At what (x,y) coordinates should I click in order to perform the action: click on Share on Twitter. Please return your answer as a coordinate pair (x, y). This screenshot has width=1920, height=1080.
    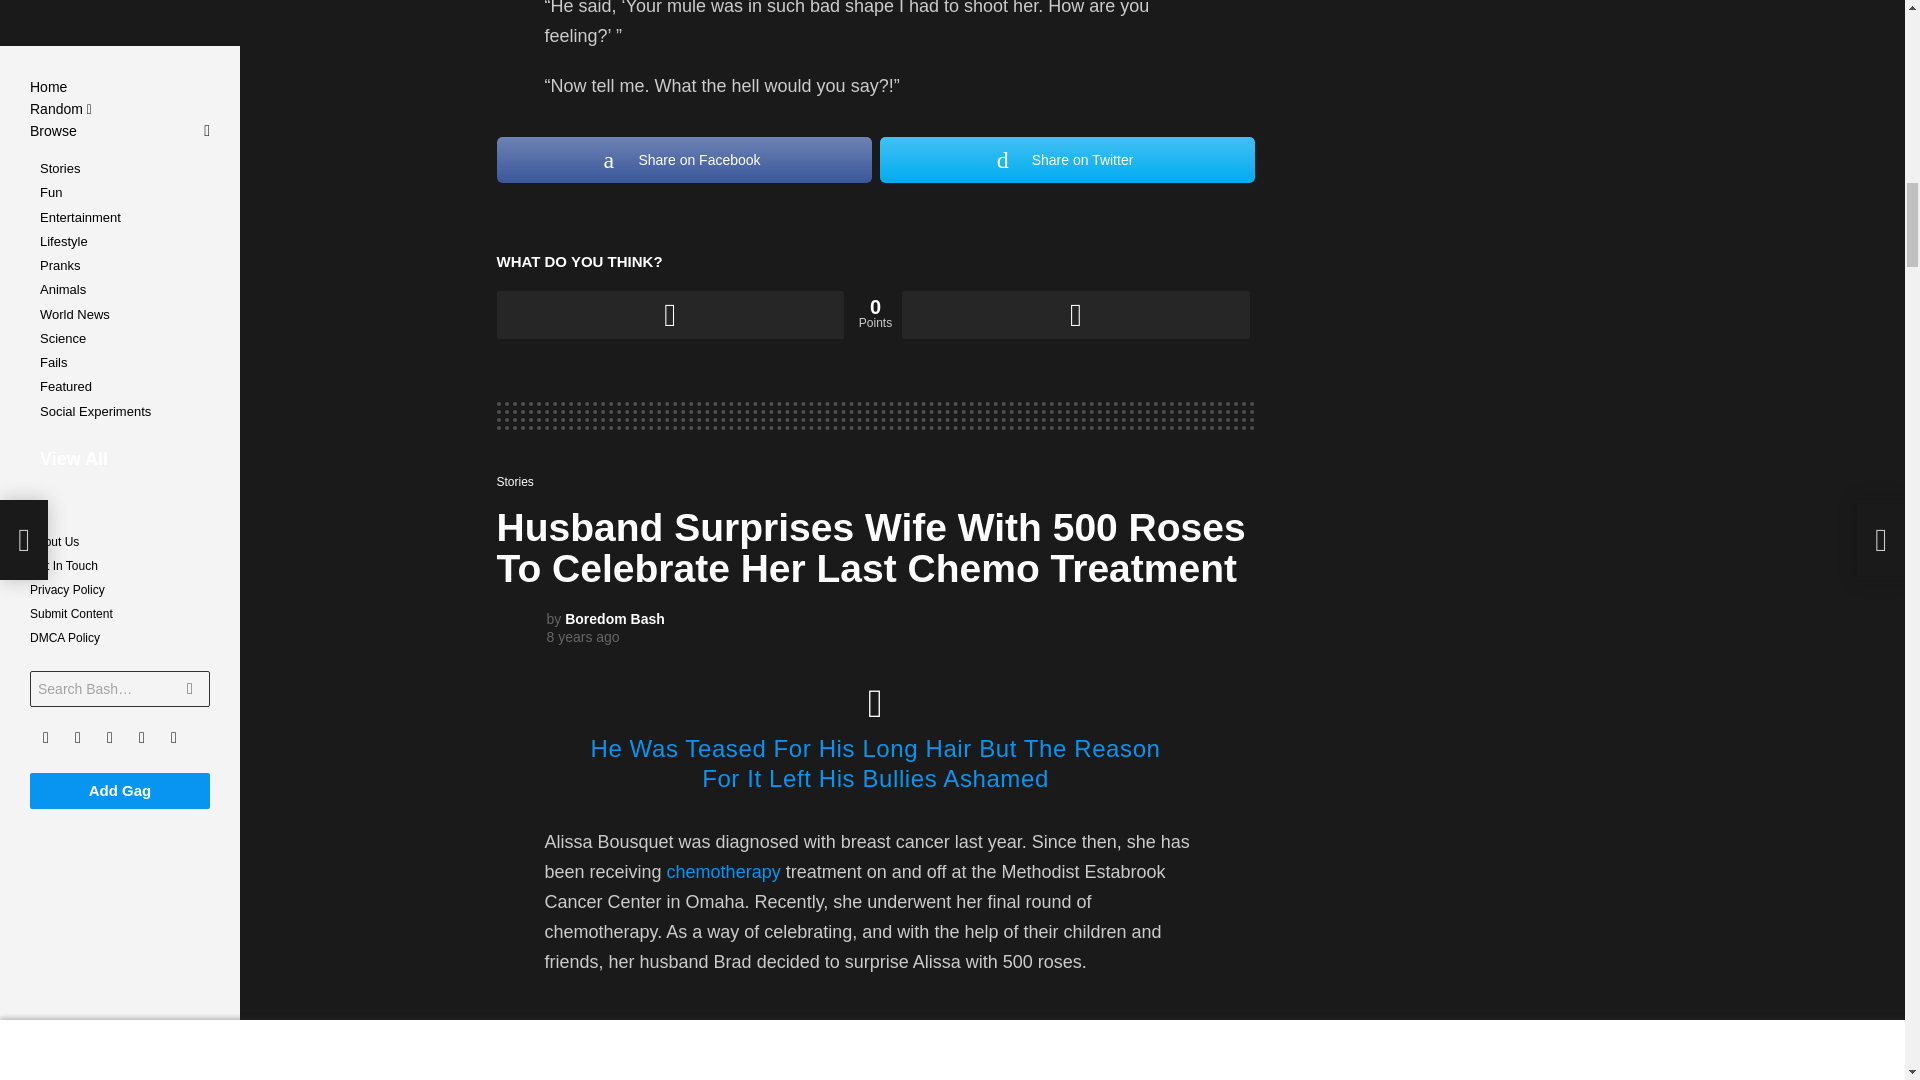
    Looking at the image, I should click on (1067, 160).